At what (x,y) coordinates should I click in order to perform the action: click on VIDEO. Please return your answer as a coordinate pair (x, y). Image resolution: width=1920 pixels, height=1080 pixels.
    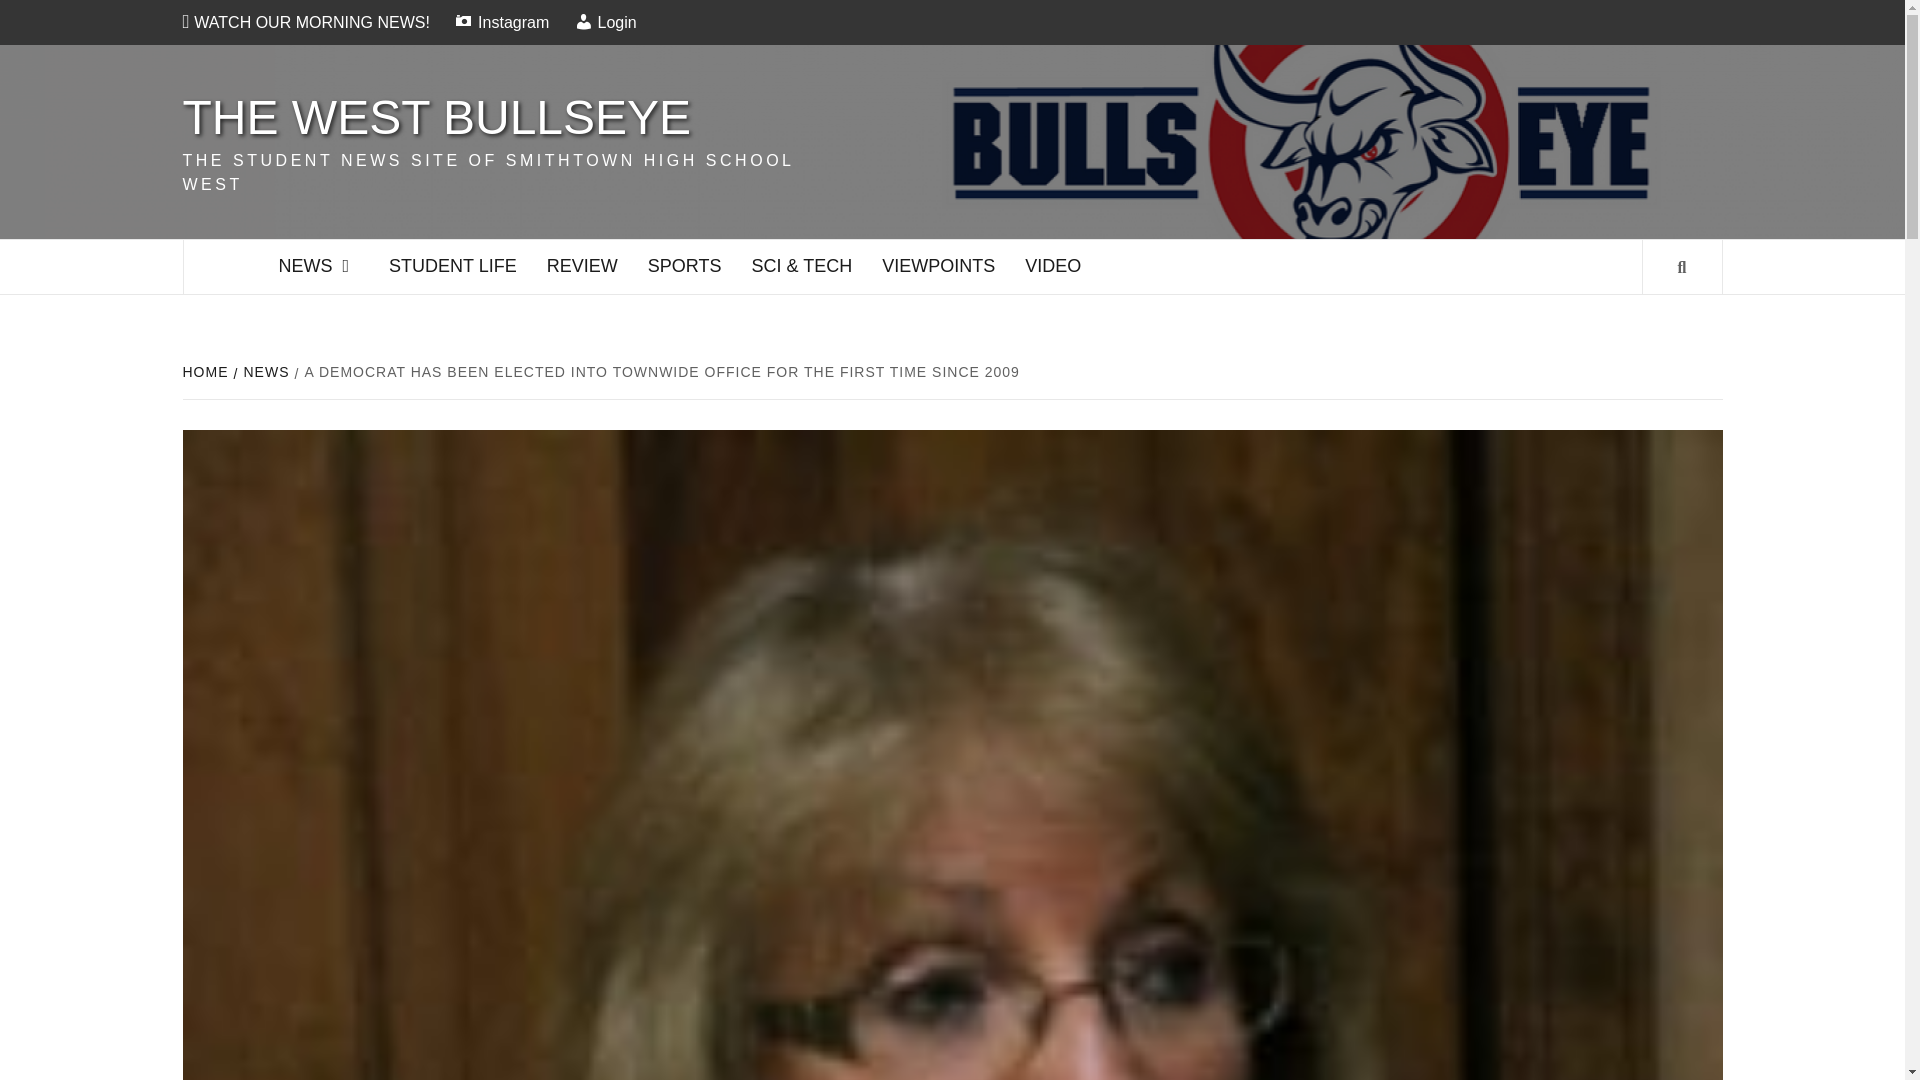
    Looking at the image, I should click on (1052, 266).